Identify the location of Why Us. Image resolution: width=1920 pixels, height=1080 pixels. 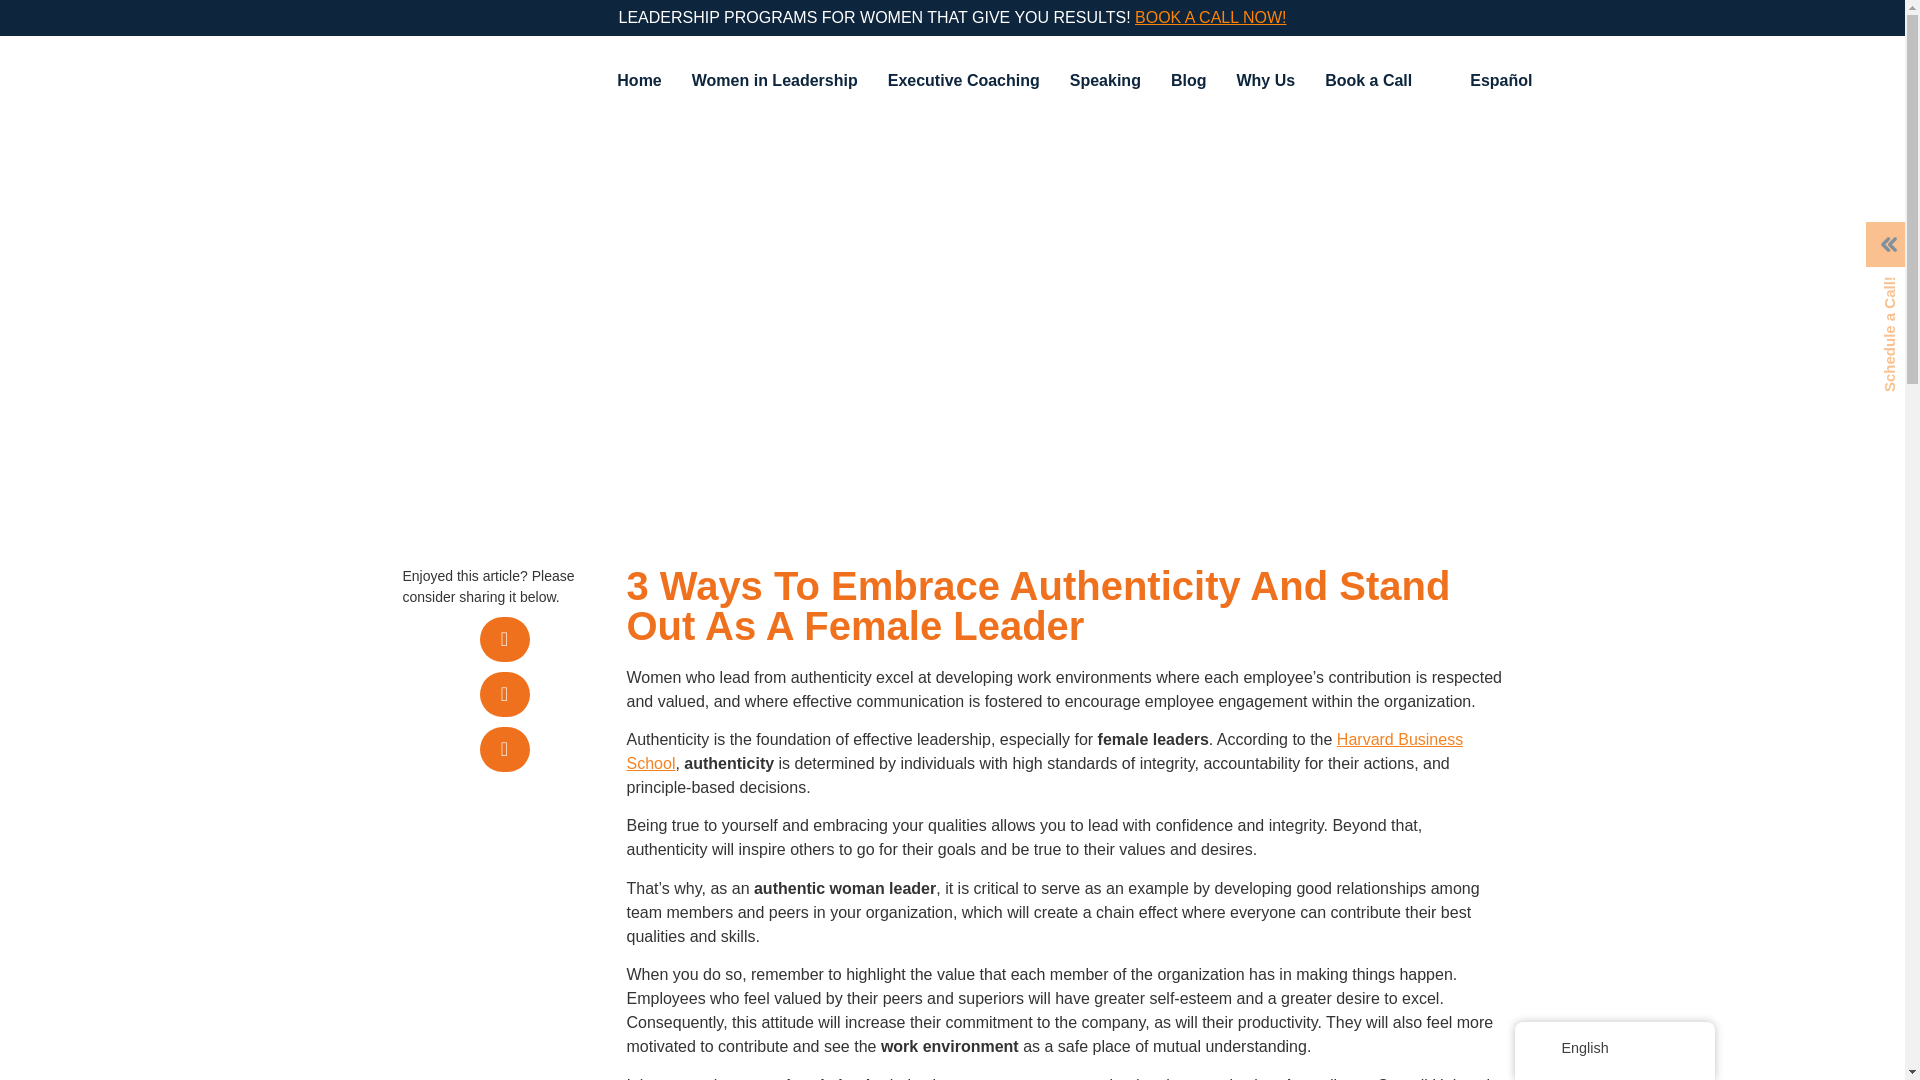
(1265, 80).